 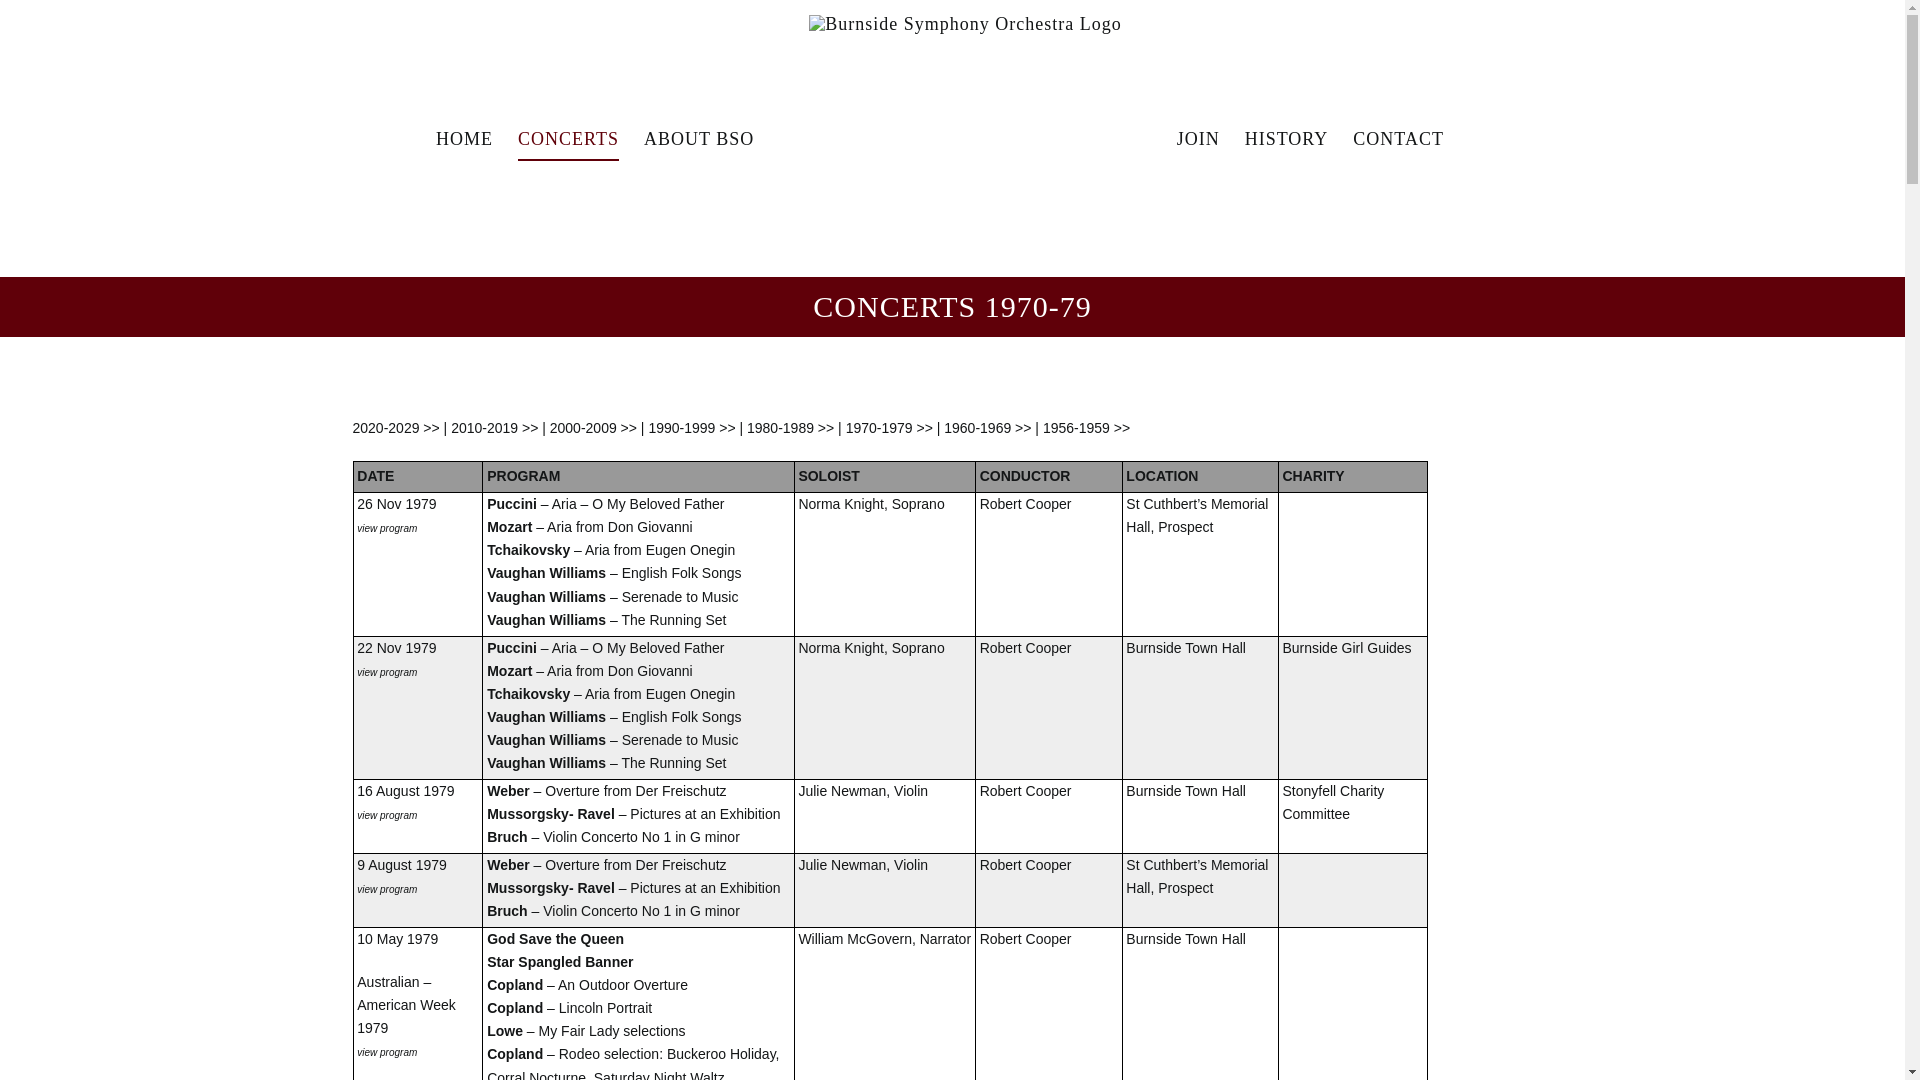 What do you see at coordinates (1398, 139) in the screenshot?
I see `CONTACT` at bounding box center [1398, 139].